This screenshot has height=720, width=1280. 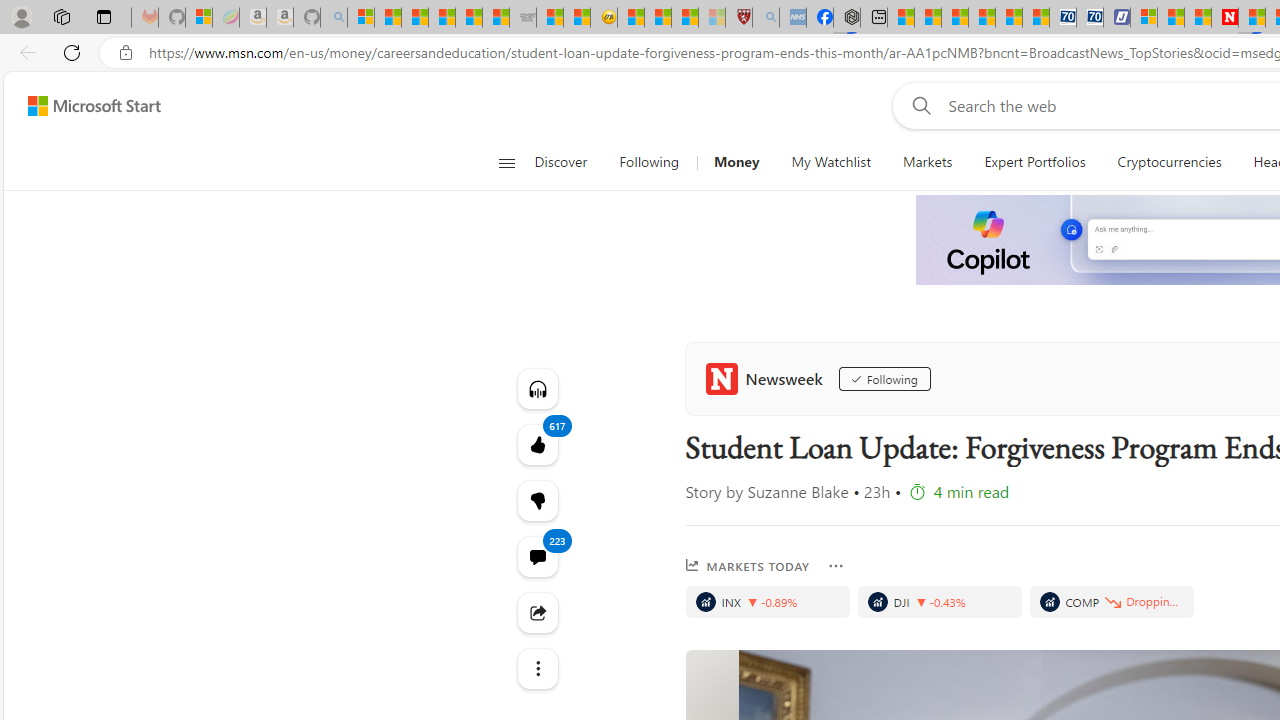 What do you see at coordinates (538, 444) in the screenshot?
I see `617 Like` at bounding box center [538, 444].